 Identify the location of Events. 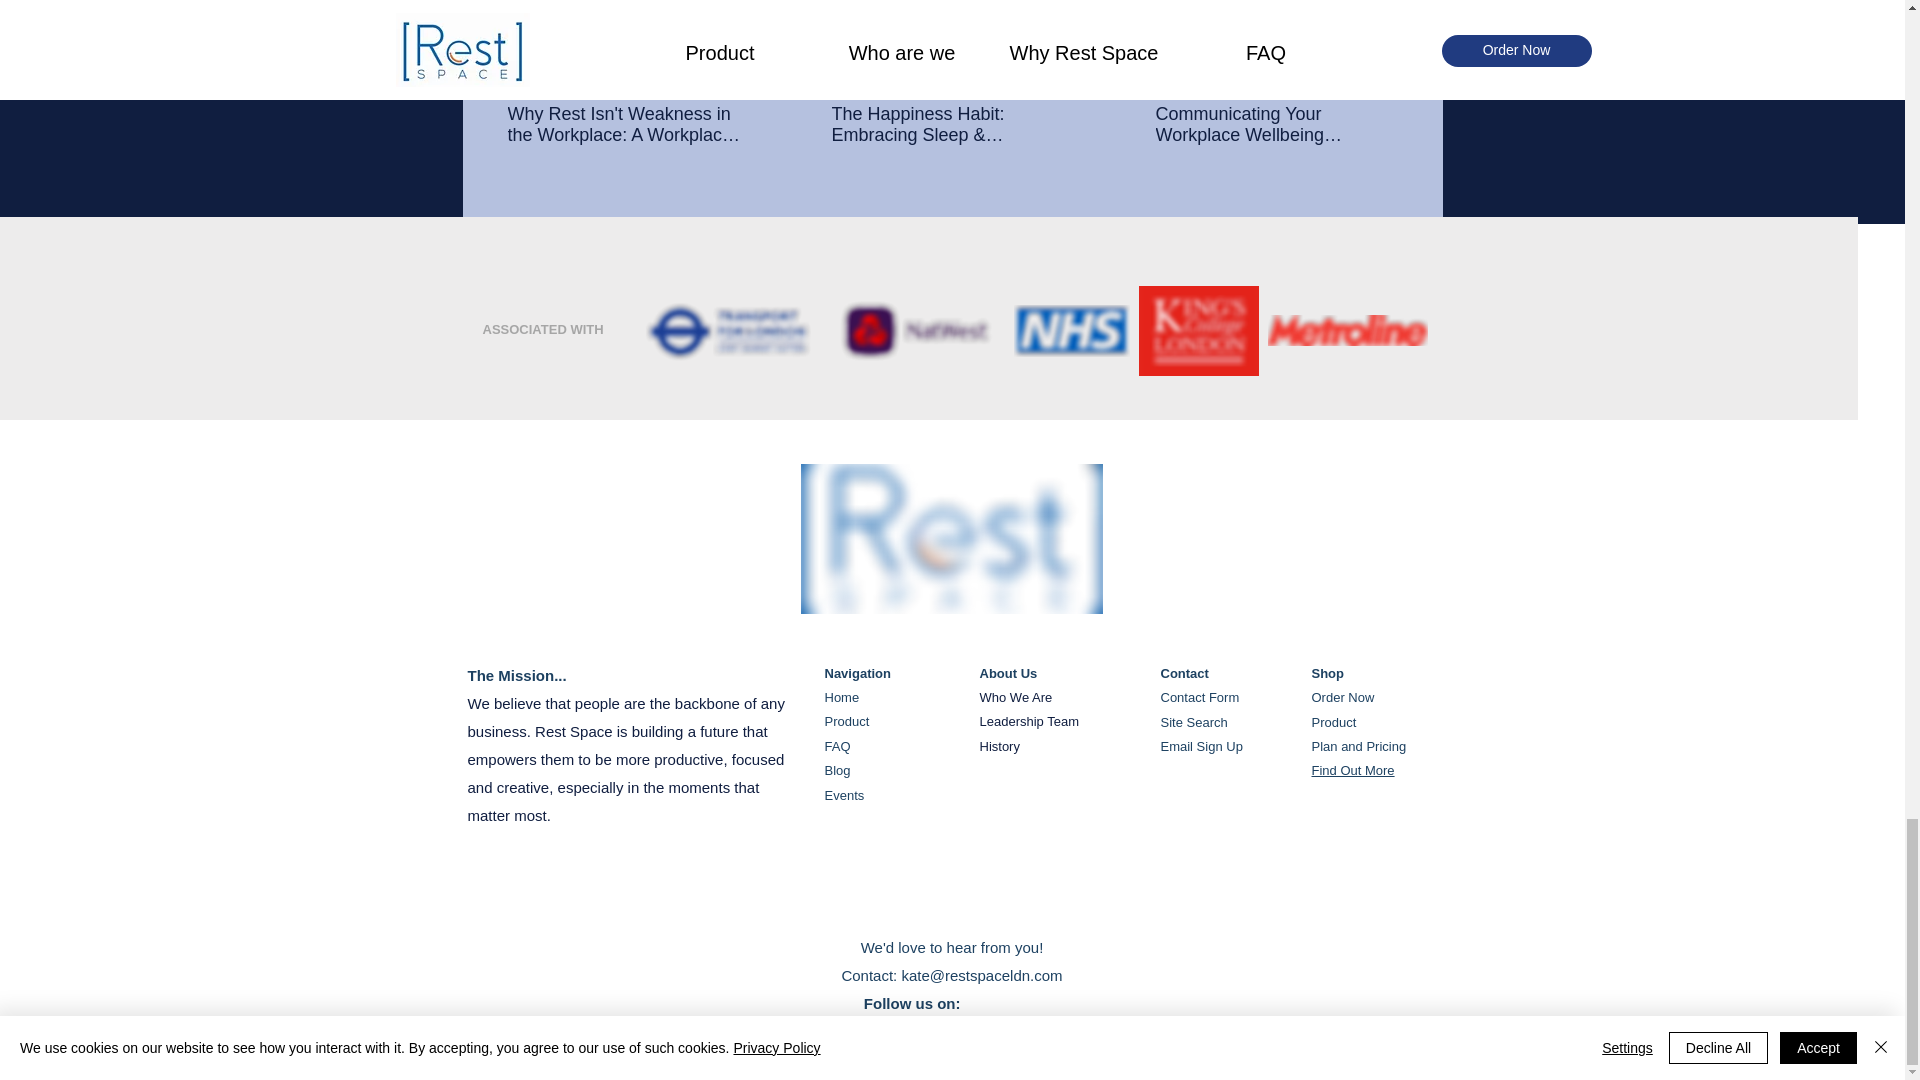
(844, 796).